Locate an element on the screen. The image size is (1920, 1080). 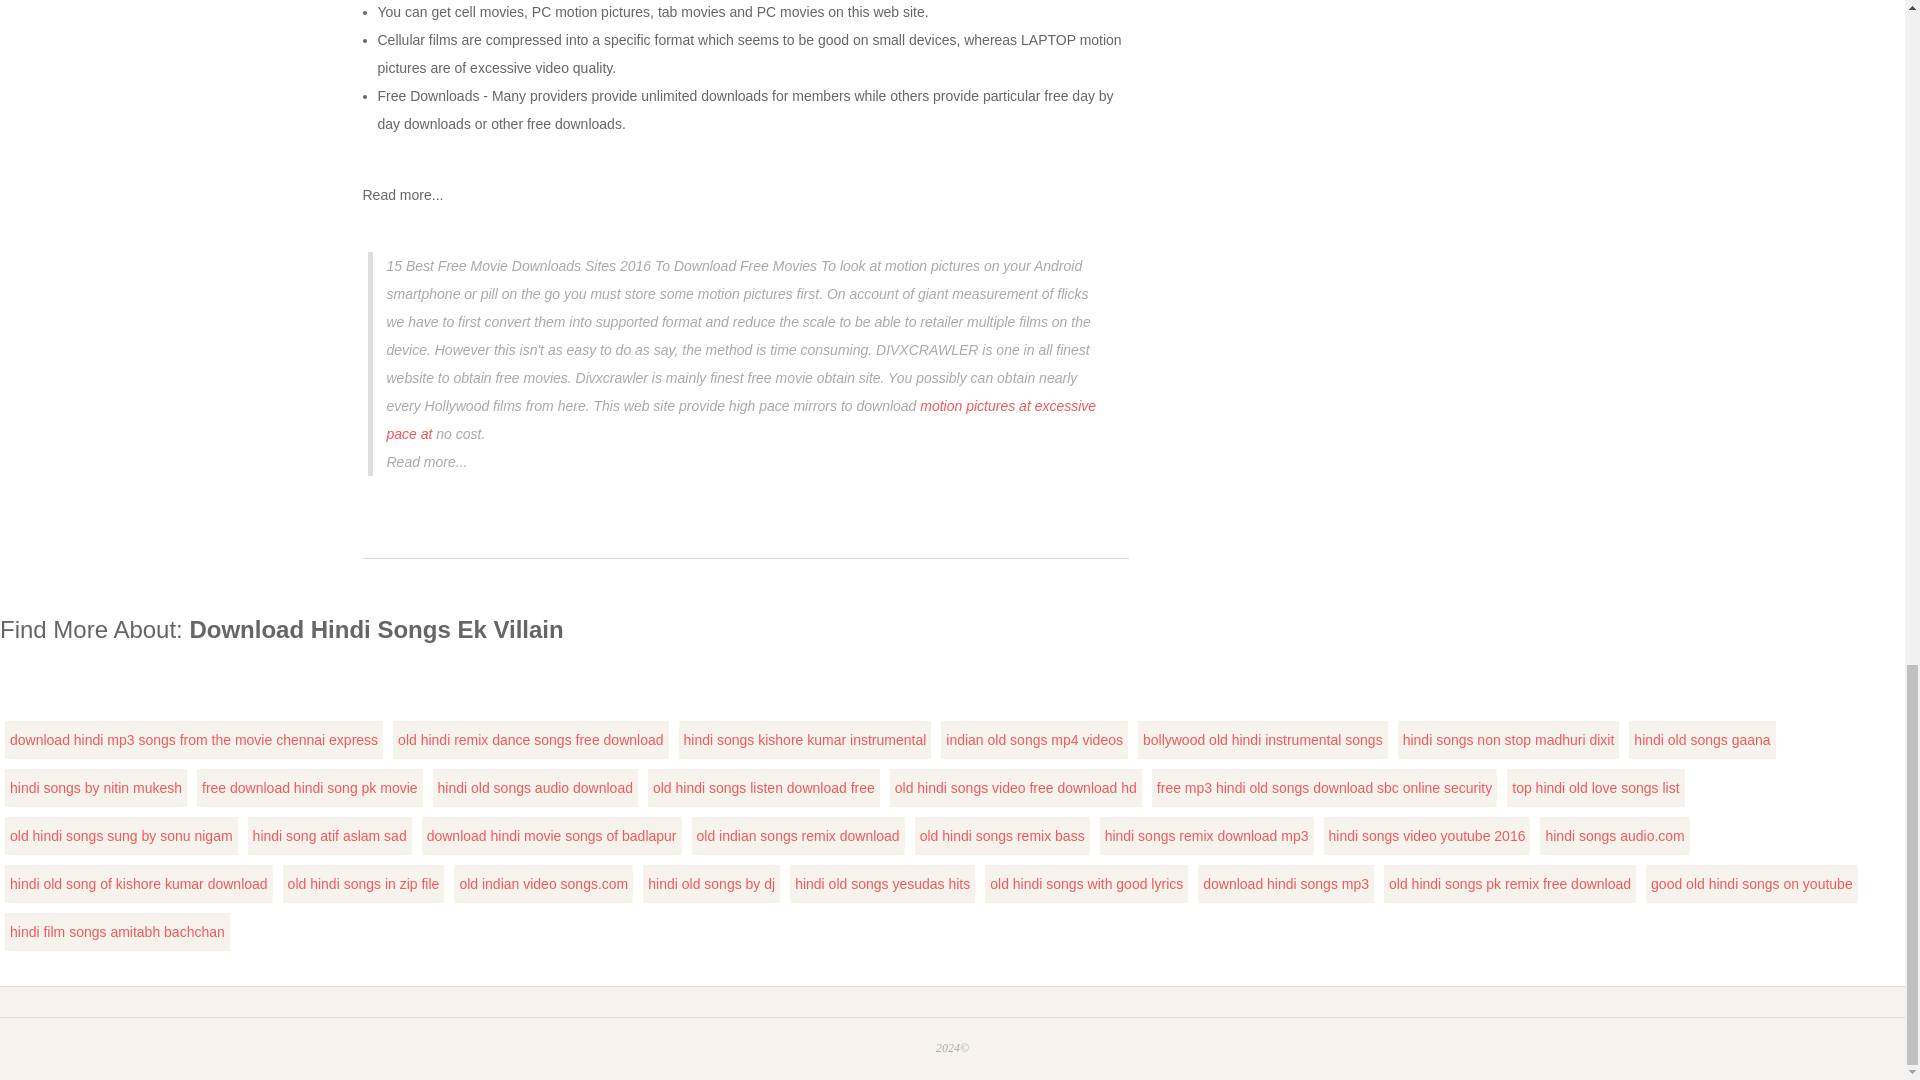
hindi songs video youtube 2016 is located at coordinates (1427, 836).